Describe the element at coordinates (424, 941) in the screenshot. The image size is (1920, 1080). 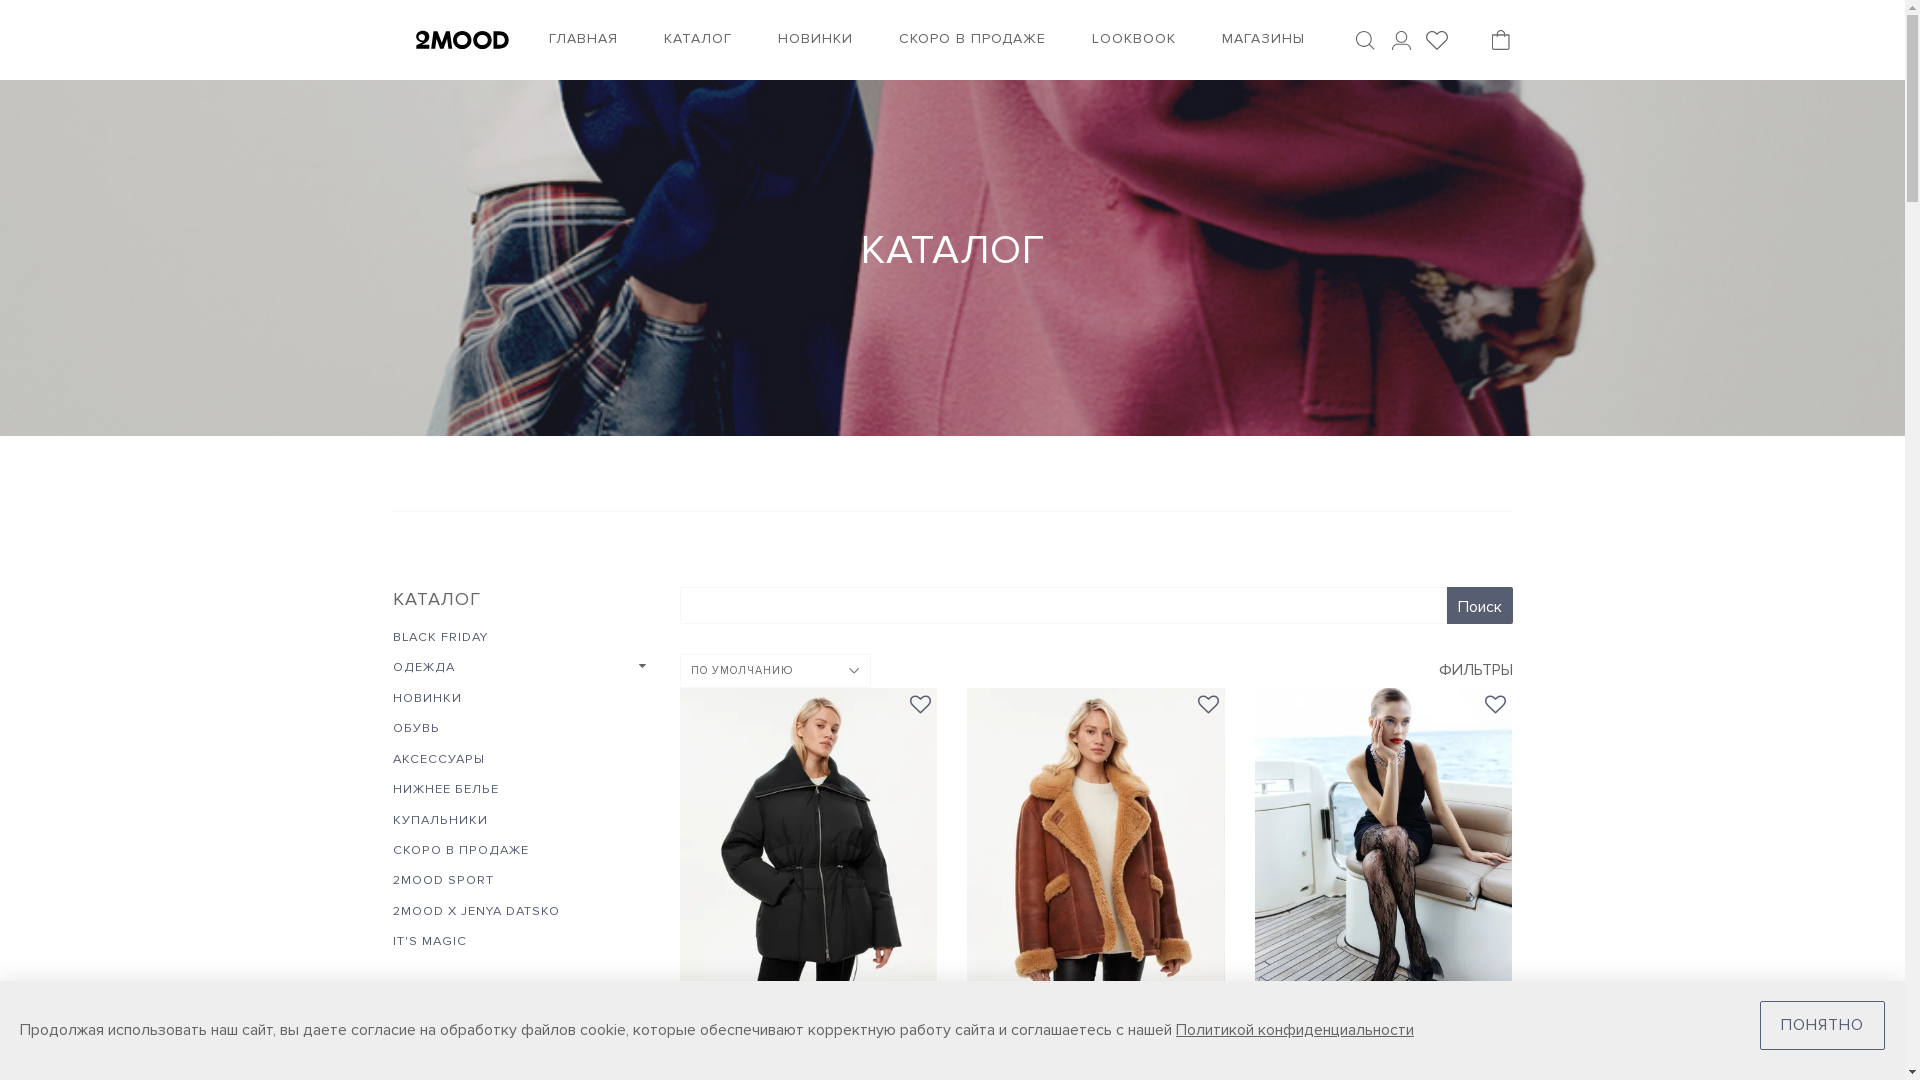
I see `IT'S MAGIC` at that location.